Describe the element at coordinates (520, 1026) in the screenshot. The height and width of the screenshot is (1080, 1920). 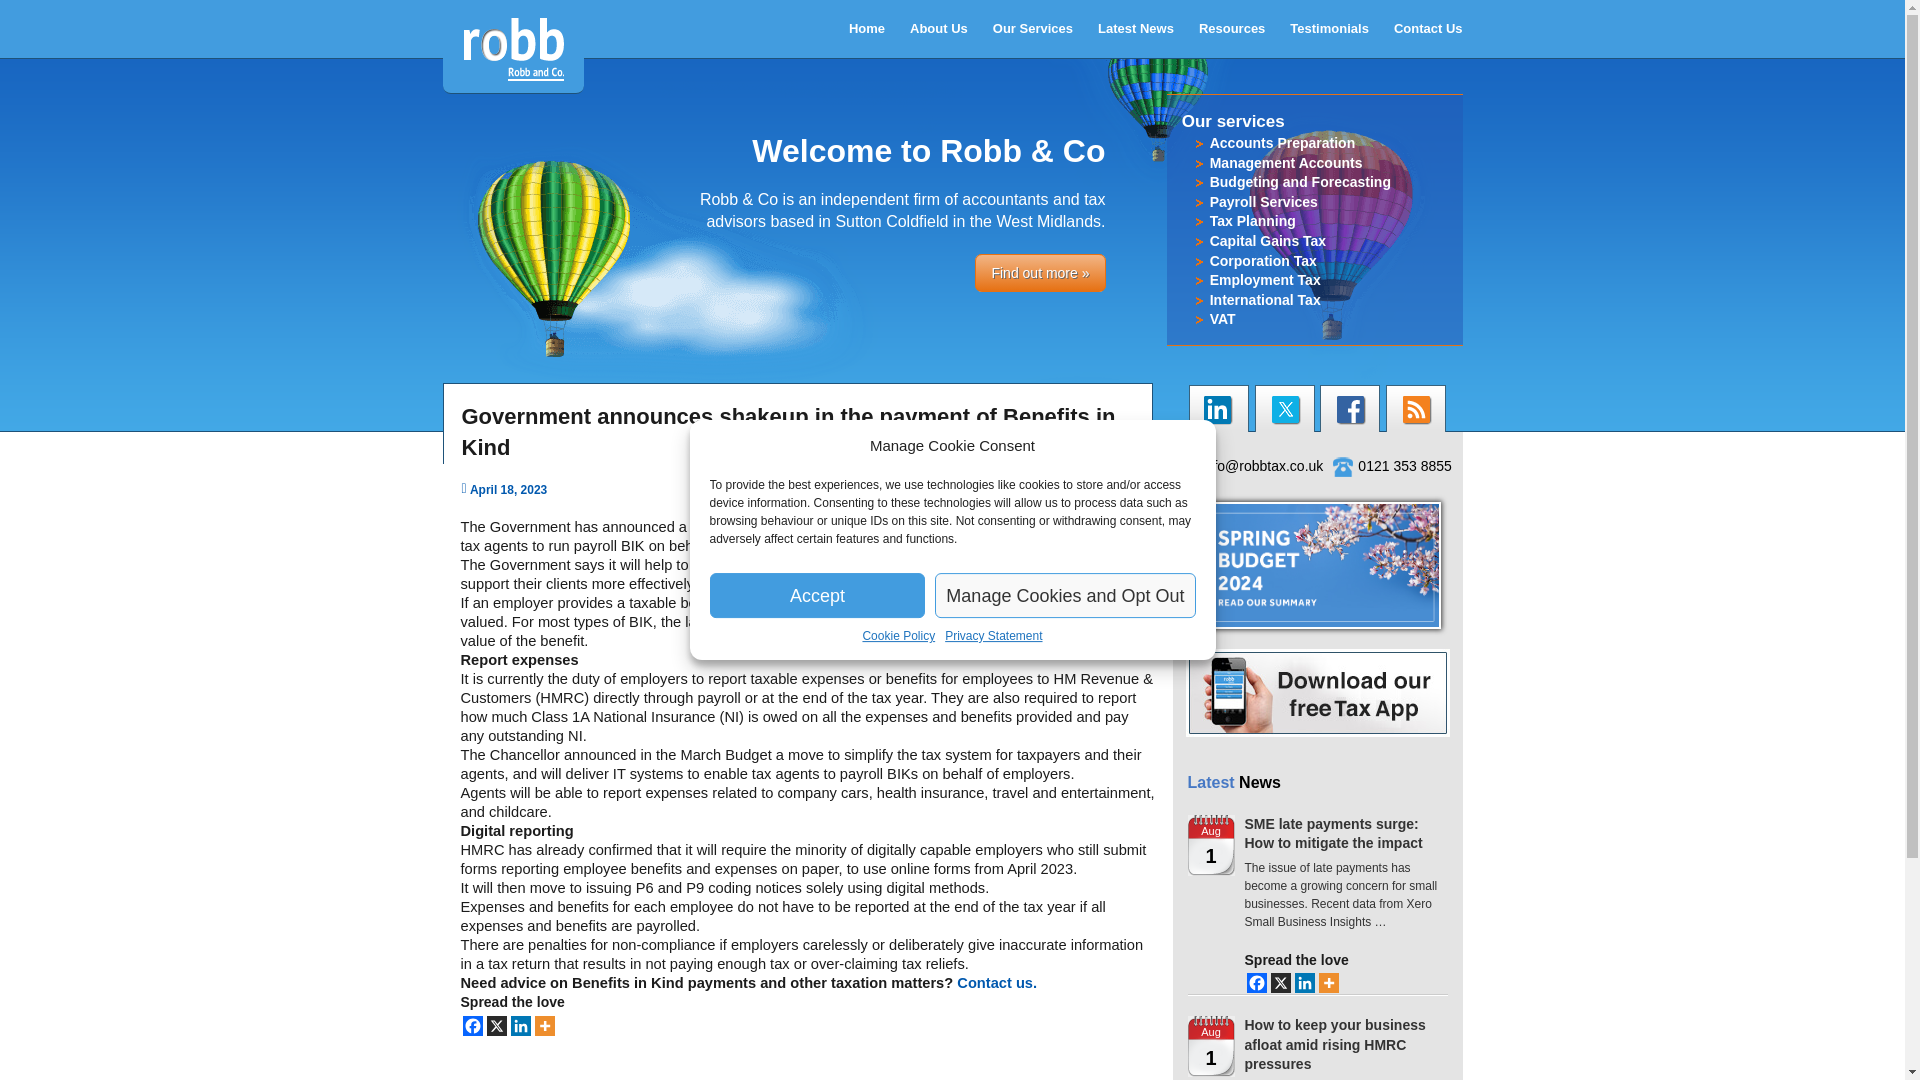
I see `Linkedin` at that location.